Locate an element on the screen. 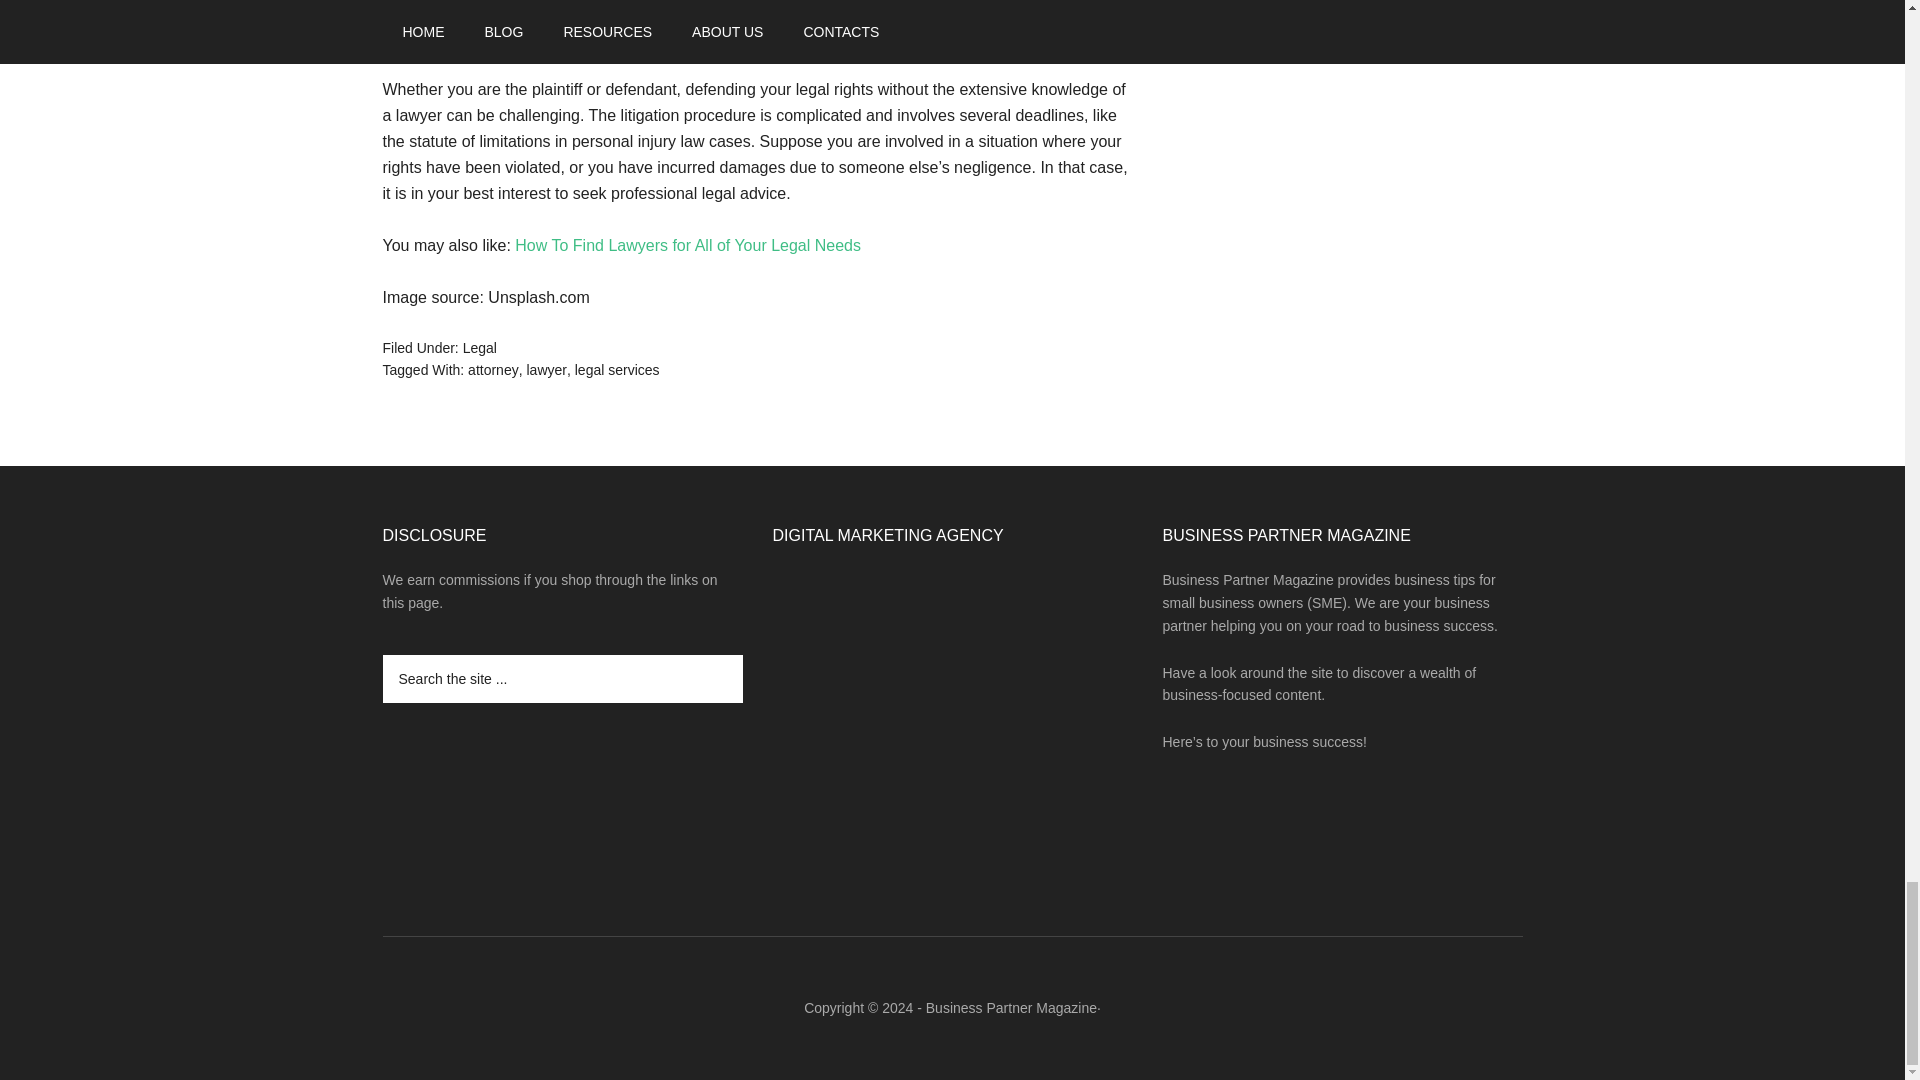 The width and height of the screenshot is (1920, 1080). attorney is located at coordinates (493, 370).